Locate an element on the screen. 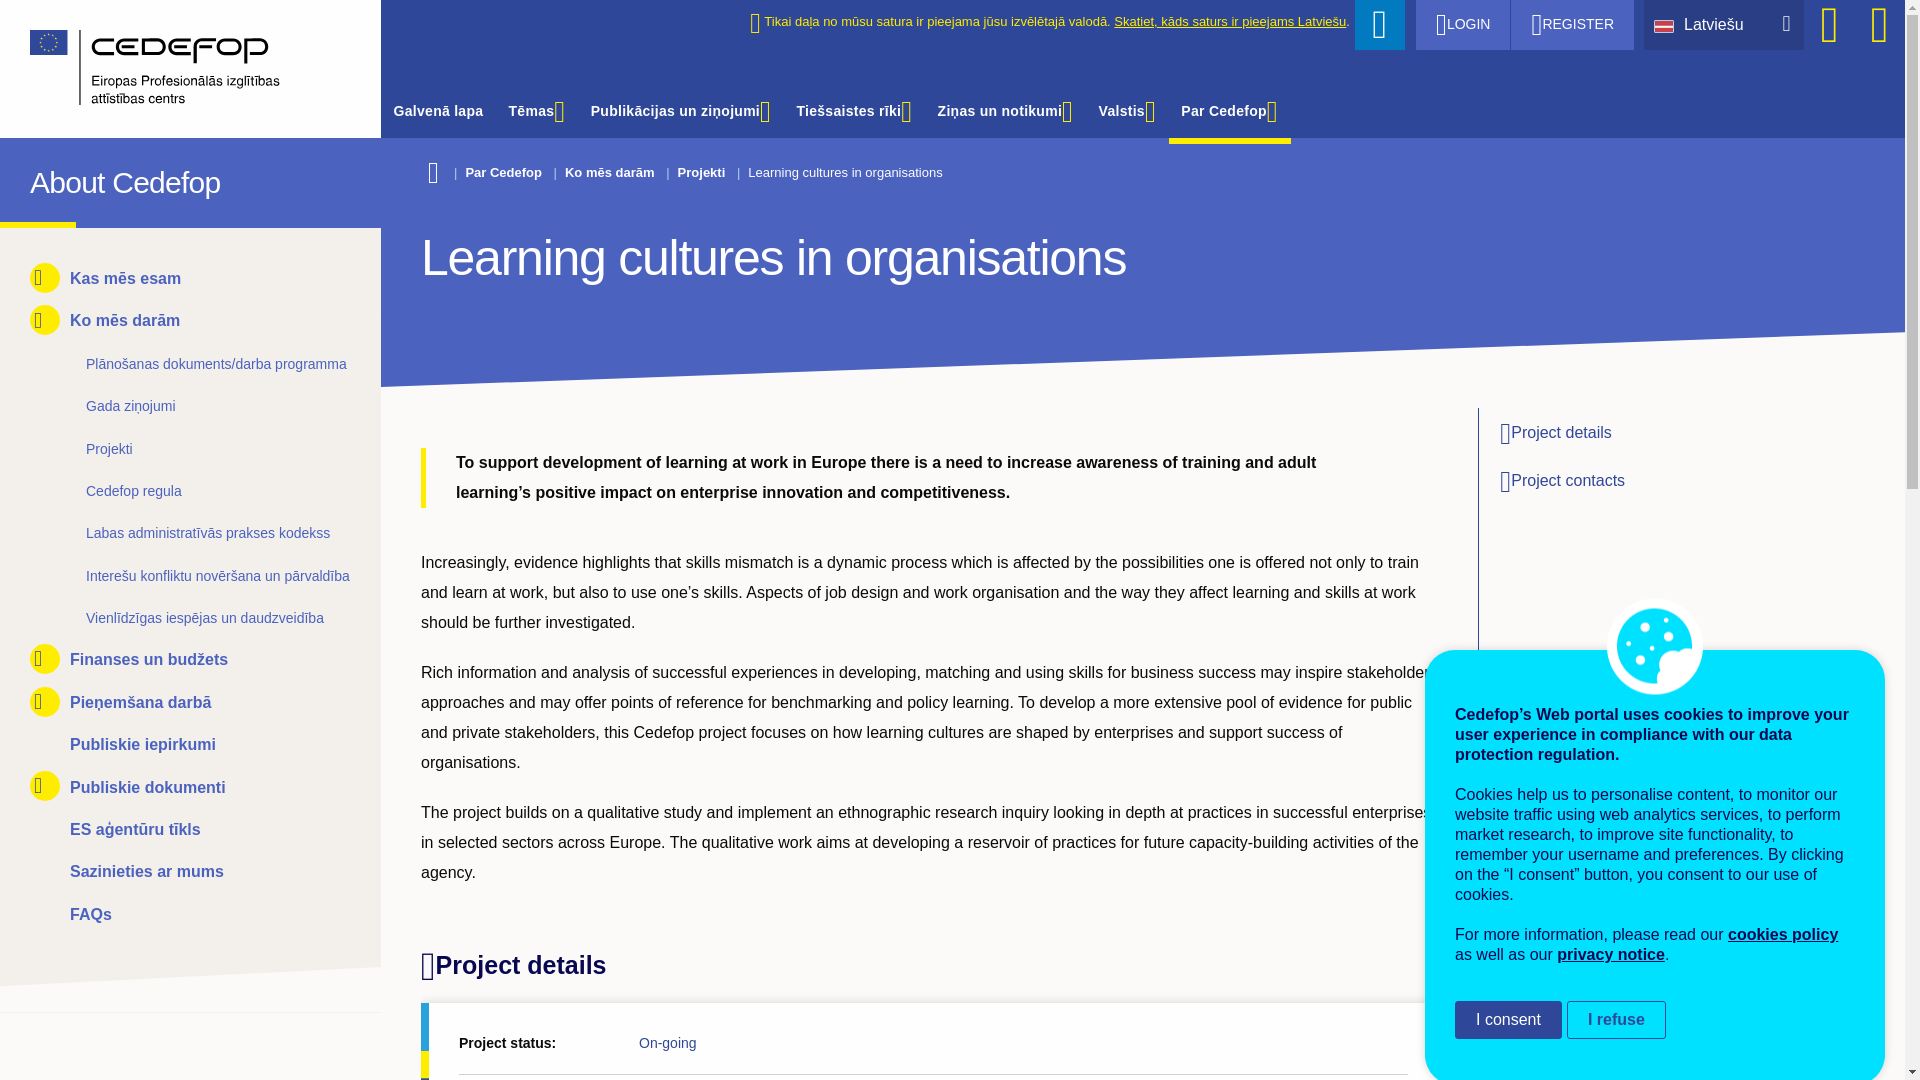  Latvian is located at coordinates (1668, 24).